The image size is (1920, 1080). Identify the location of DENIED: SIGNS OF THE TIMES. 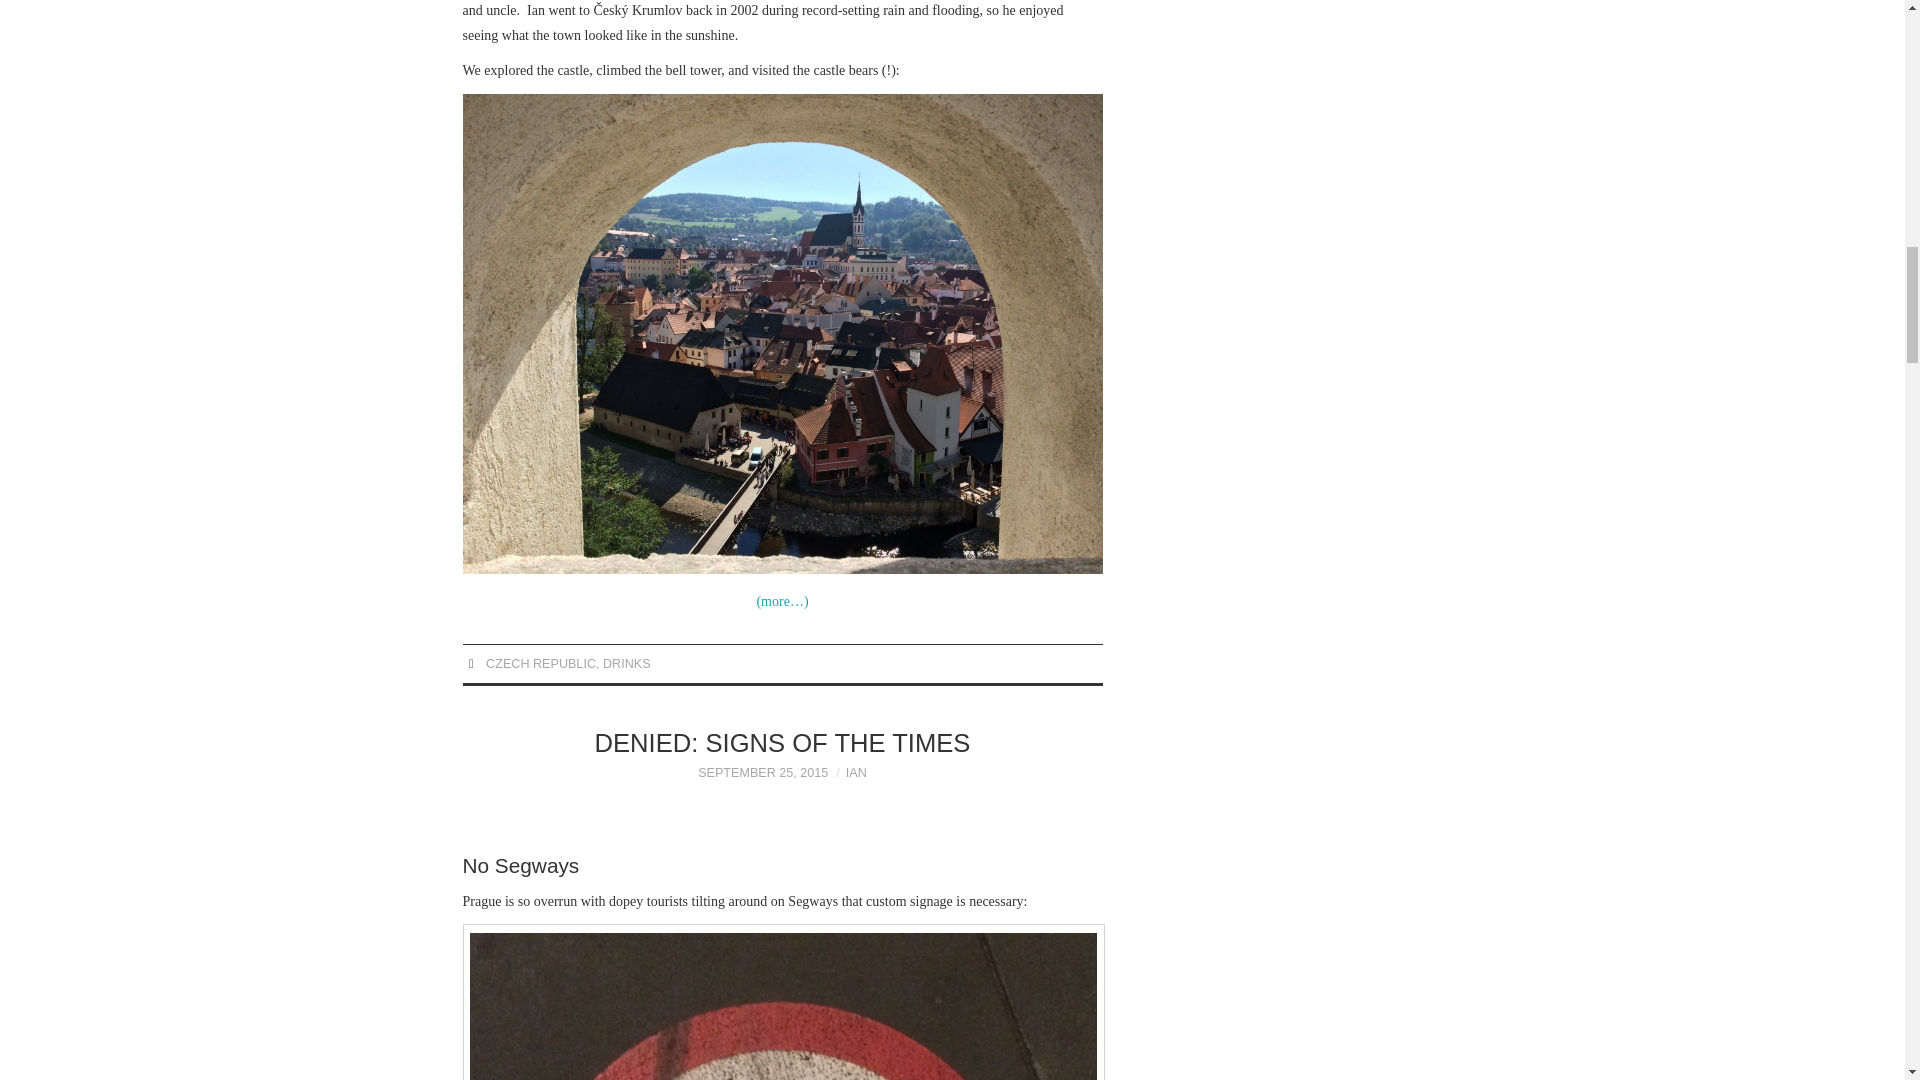
(783, 743).